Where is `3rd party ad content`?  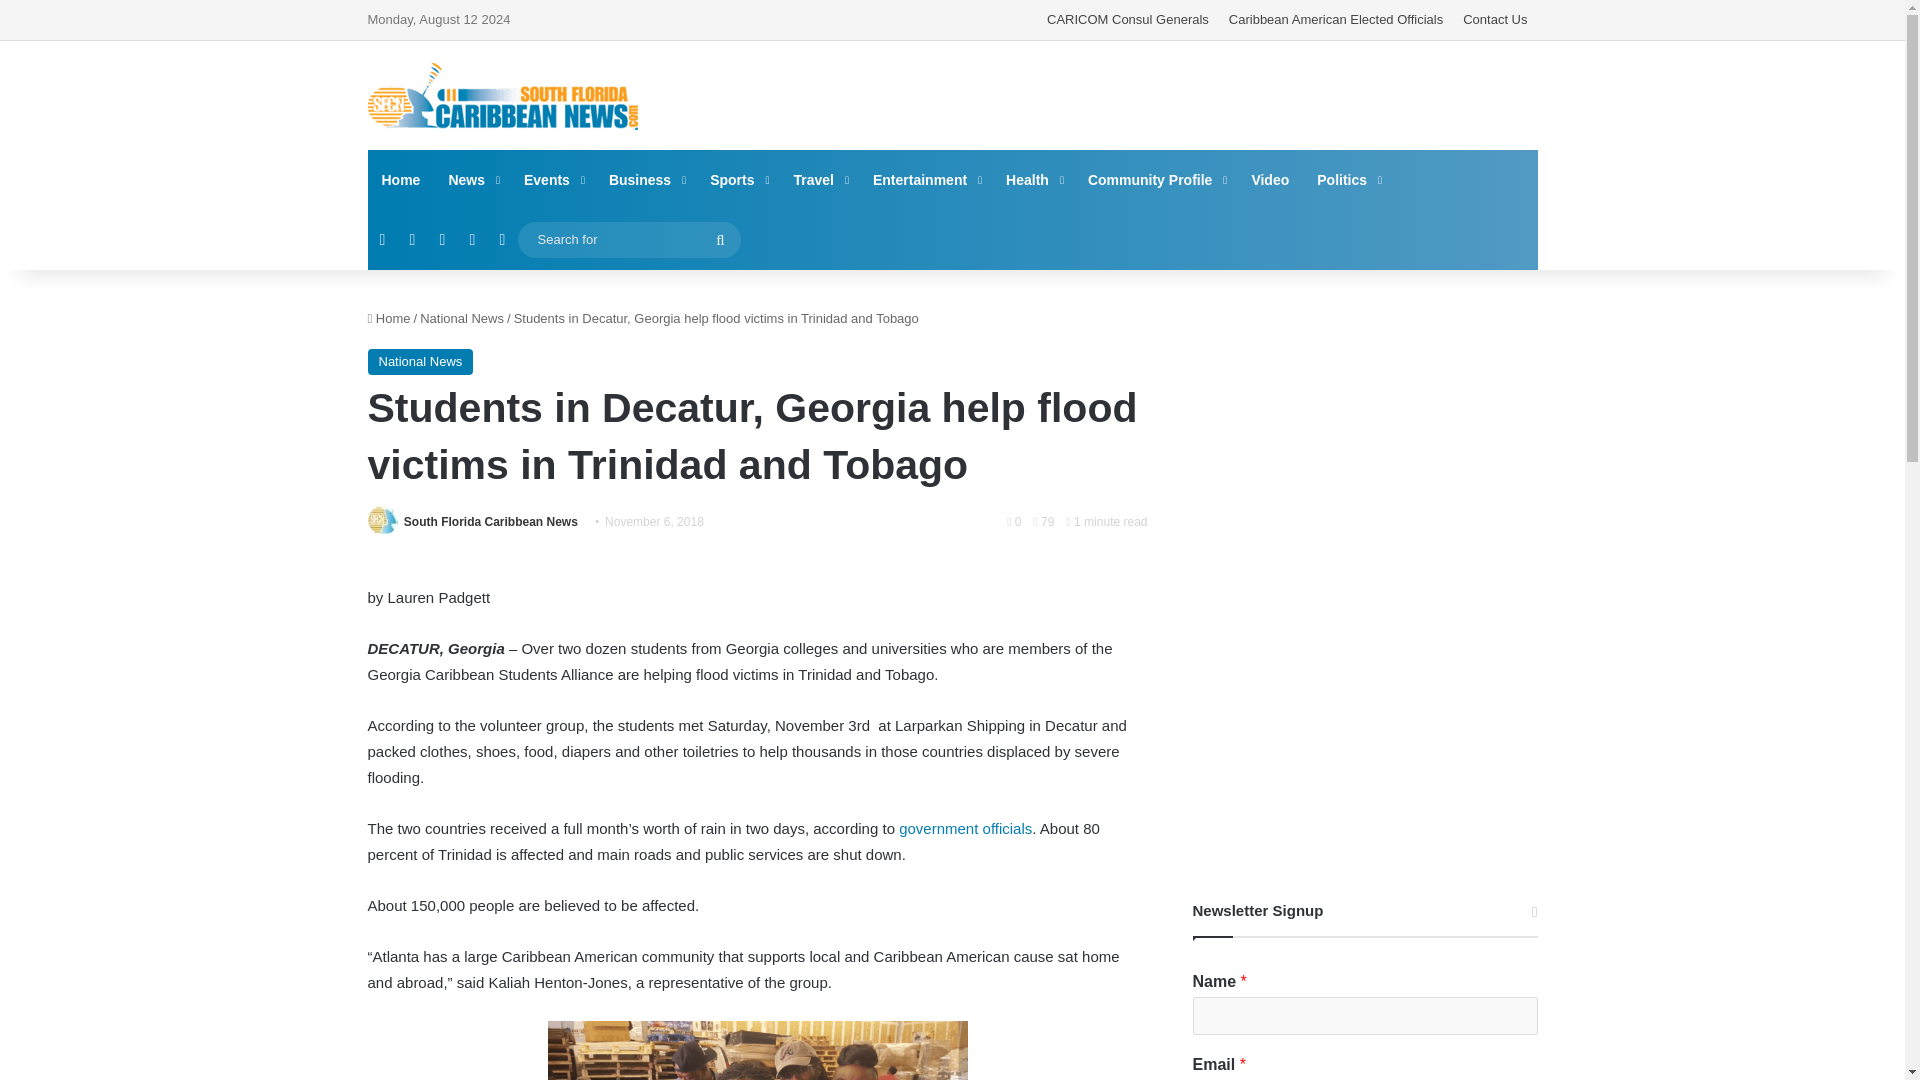 3rd party ad content is located at coordinates (1152, 94).